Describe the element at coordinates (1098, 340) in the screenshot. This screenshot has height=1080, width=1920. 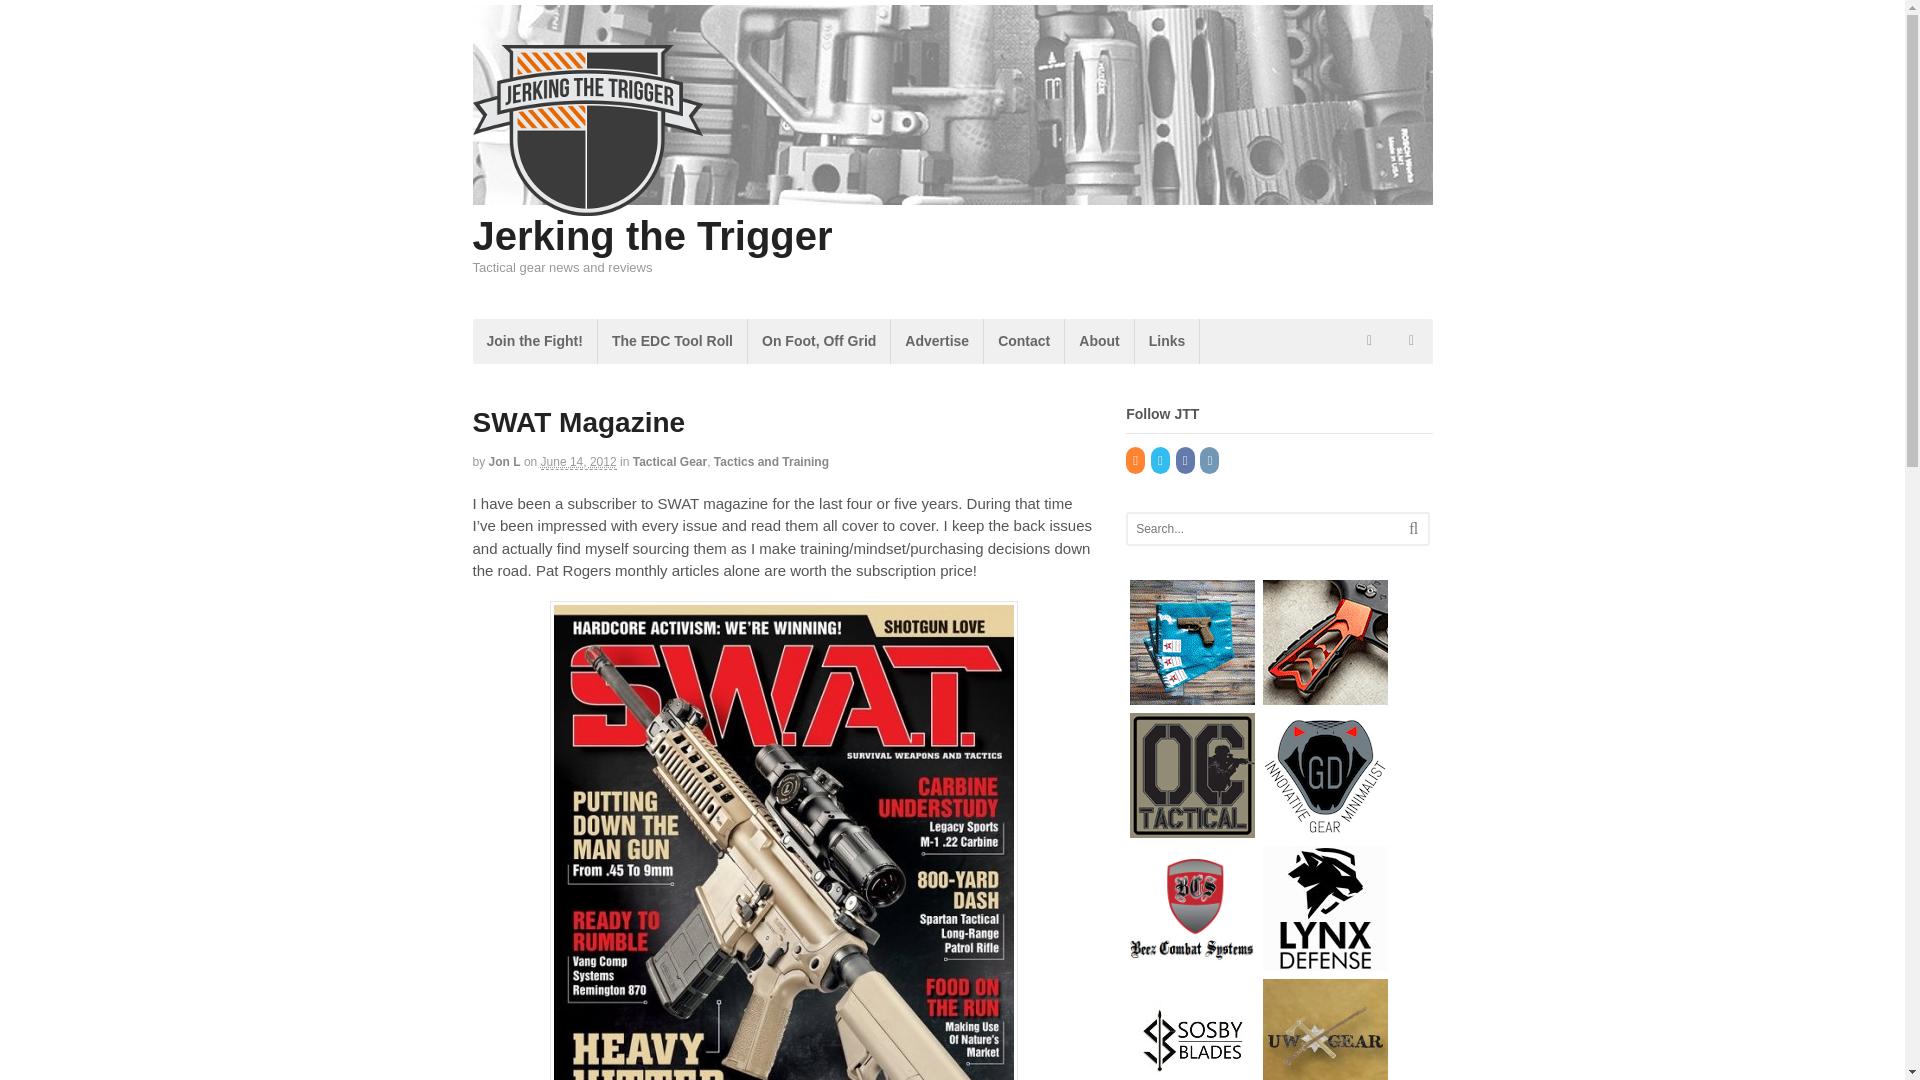
I see `About` at that location.